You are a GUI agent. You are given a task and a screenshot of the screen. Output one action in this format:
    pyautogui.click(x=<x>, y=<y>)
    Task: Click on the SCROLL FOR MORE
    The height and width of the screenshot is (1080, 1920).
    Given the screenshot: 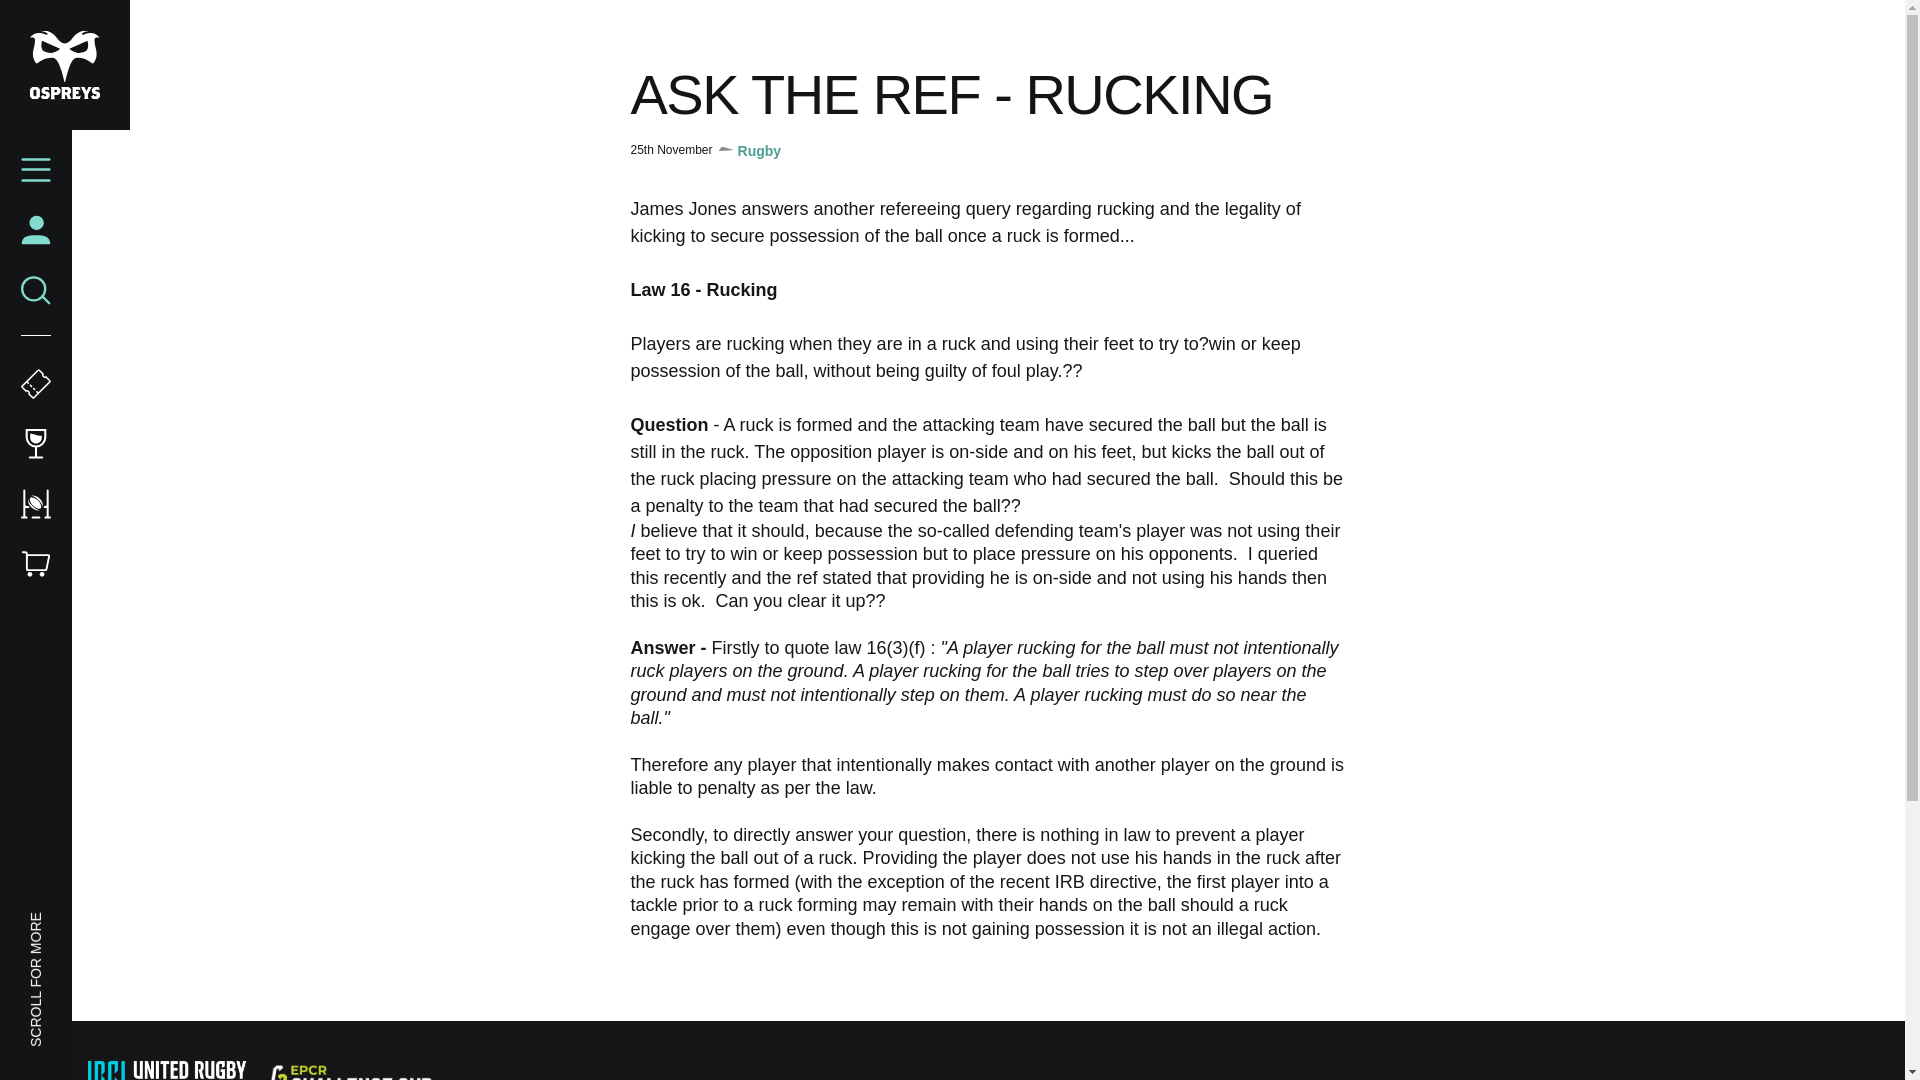 What is the action you would take?
    pyautogui.click(x=94, y=922)
    